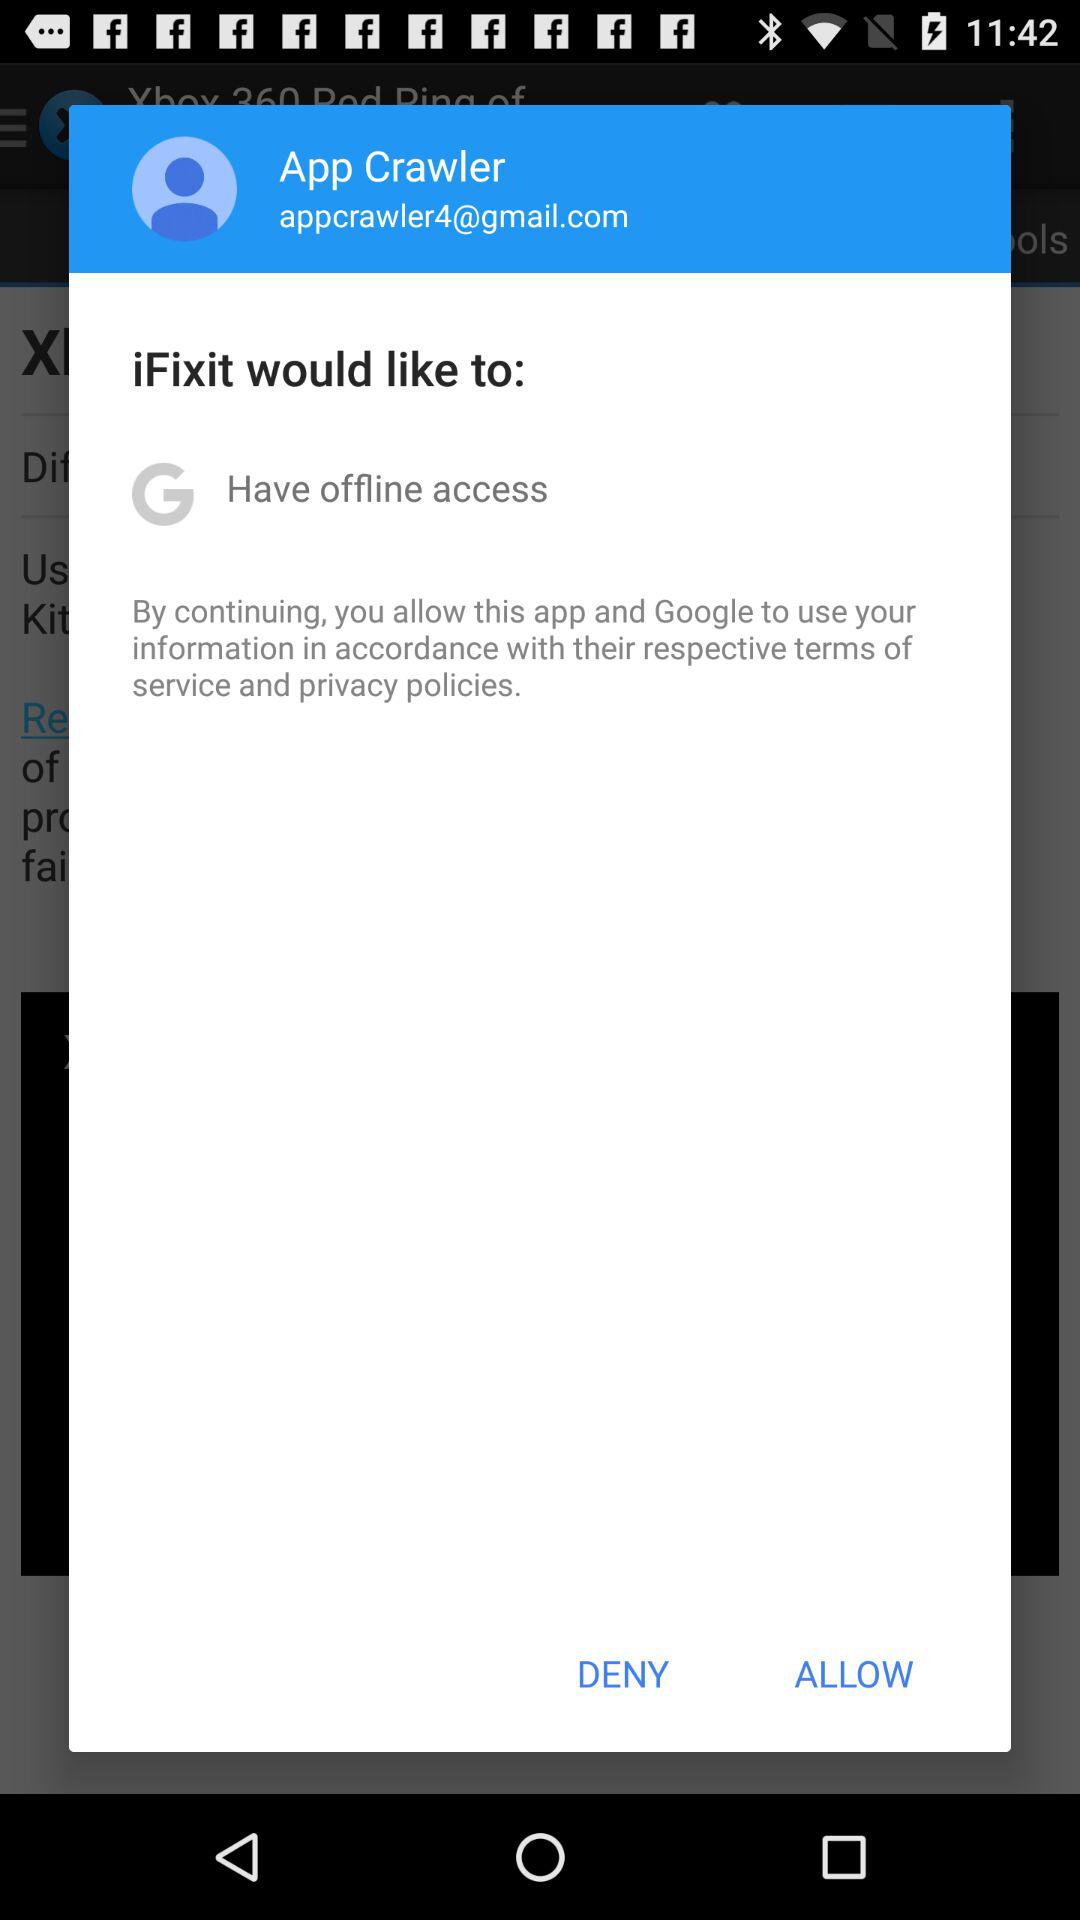 This screenshot has width=1080, height=1920. I want to click on tap item next to the allow item, so click(622, 1673).